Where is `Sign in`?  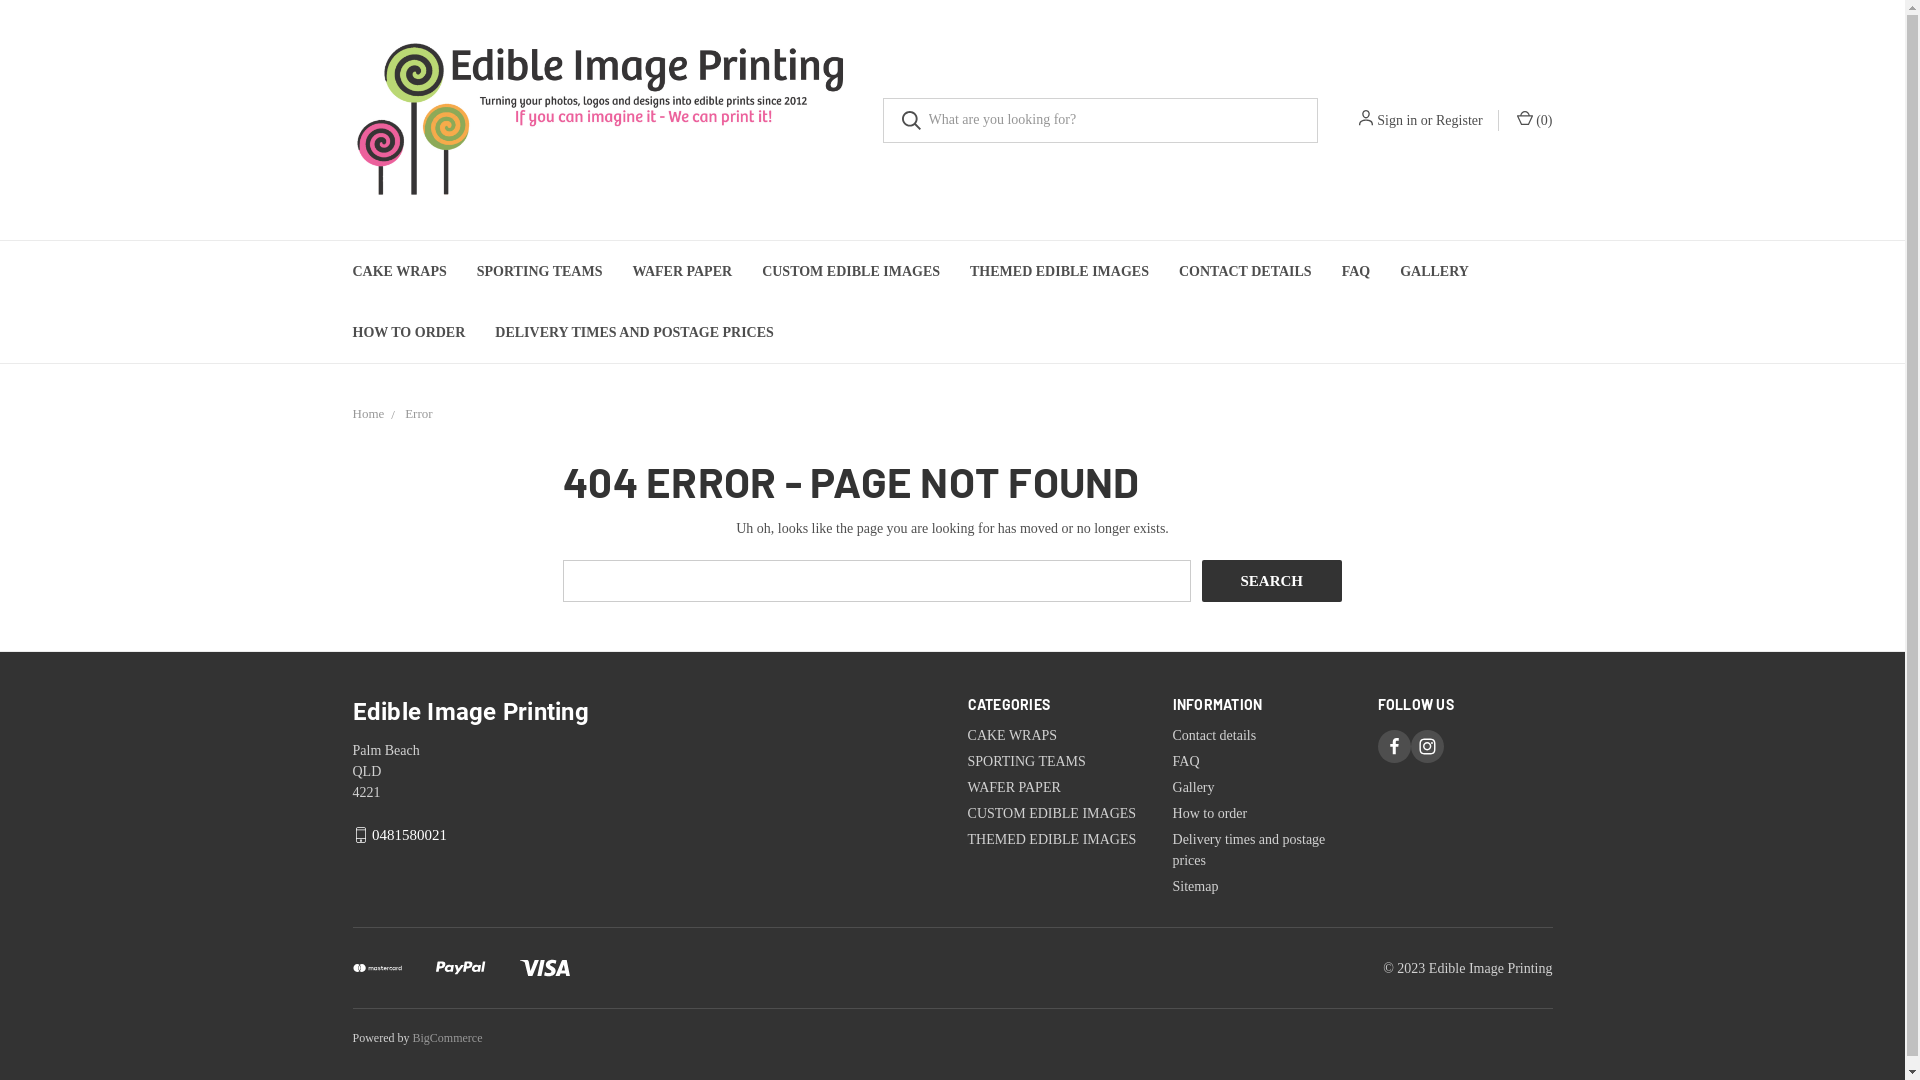
Sign in is located at coordinates (1397, 120).